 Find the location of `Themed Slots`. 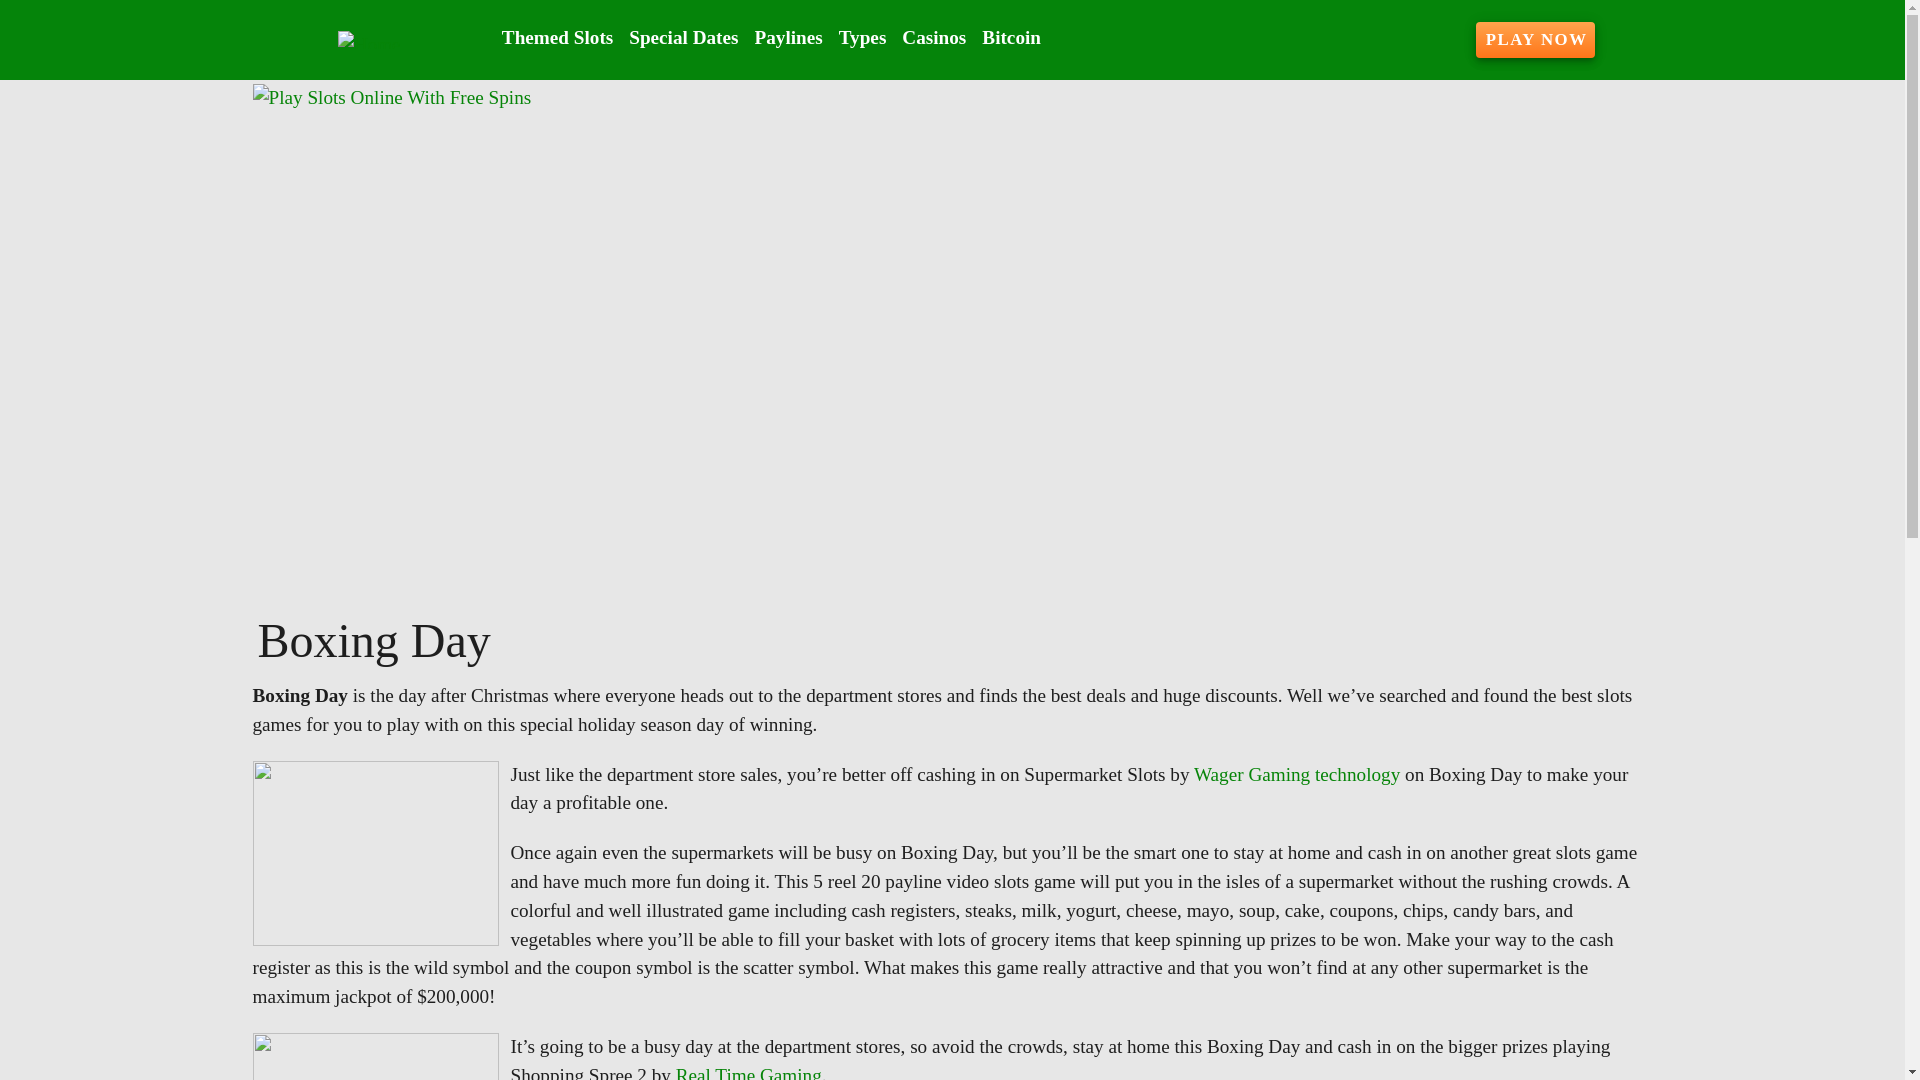

Themed Slots is located at coordinates (556, 38).